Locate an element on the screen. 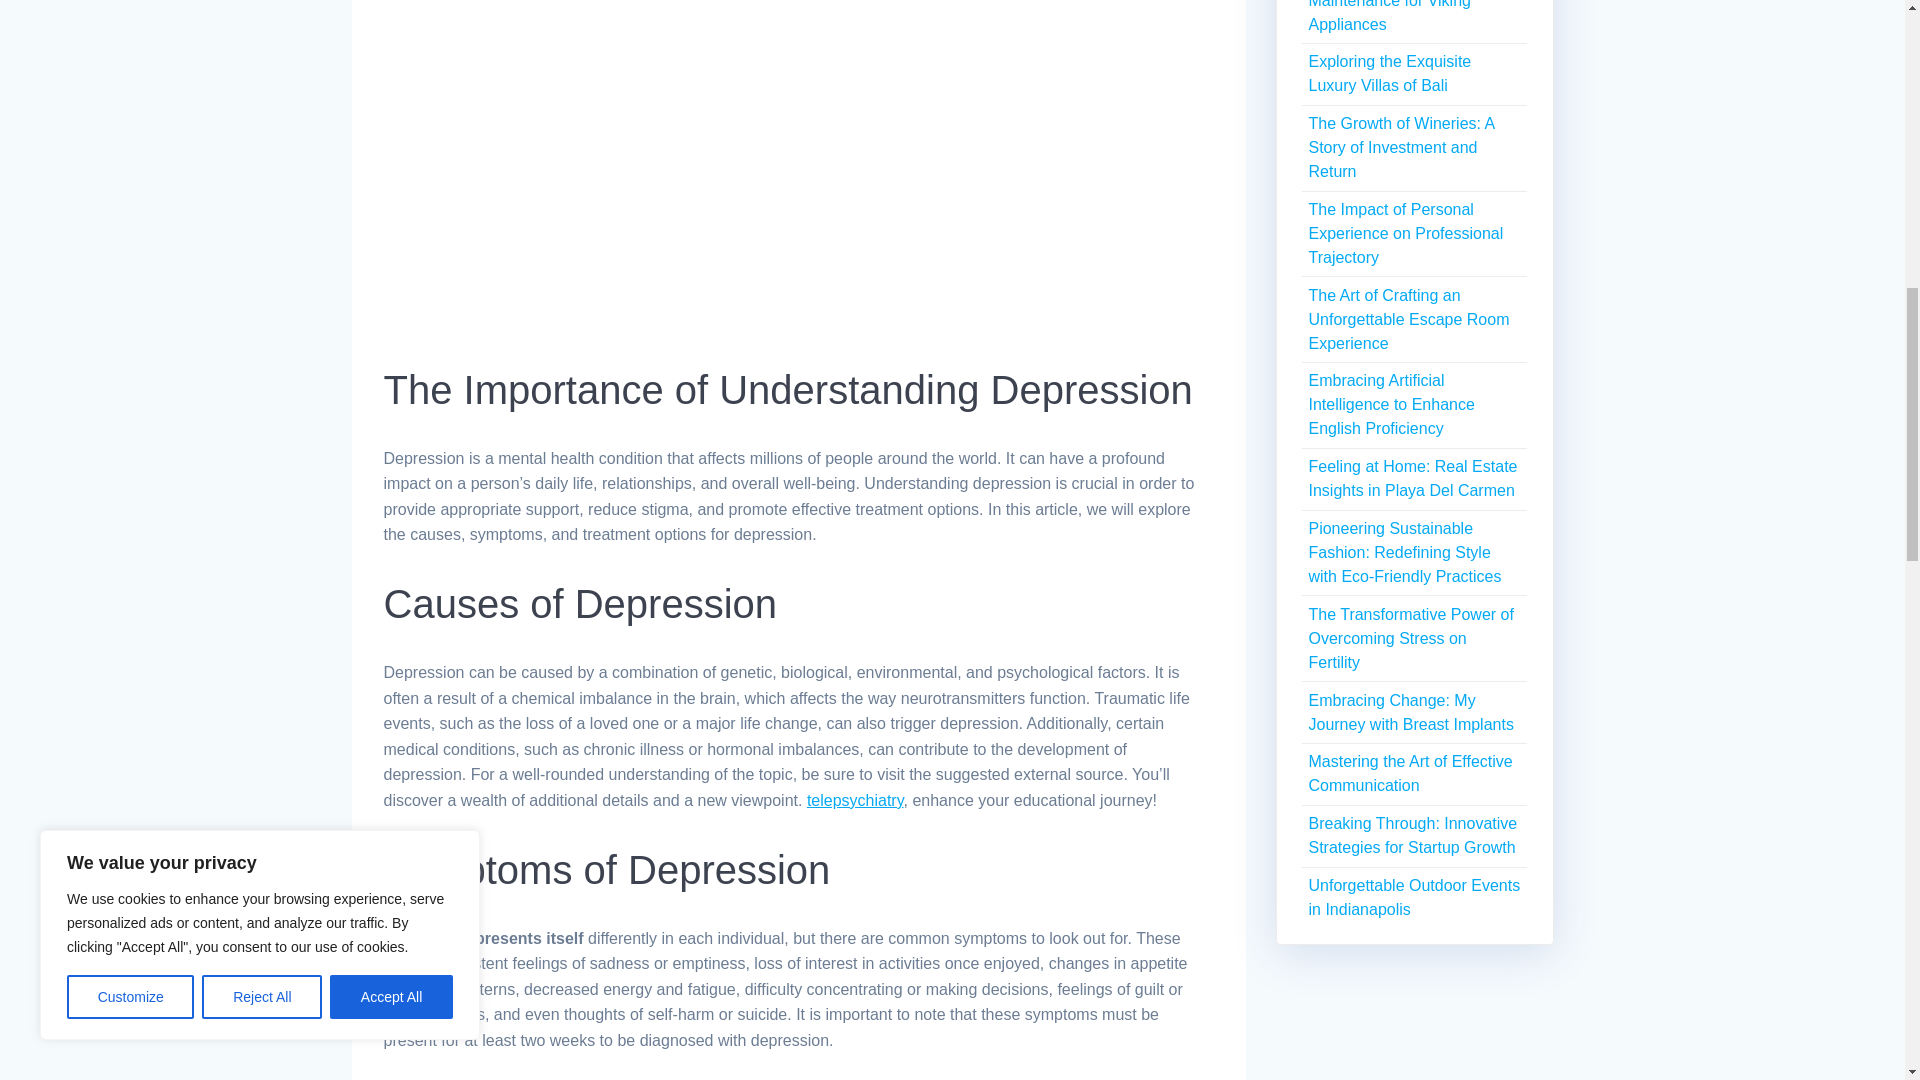 The height and width of the screenshot is (1080, 1920). The Growth of Wineries: A Story of Investment and Return is located at coordinates (1400, 147).